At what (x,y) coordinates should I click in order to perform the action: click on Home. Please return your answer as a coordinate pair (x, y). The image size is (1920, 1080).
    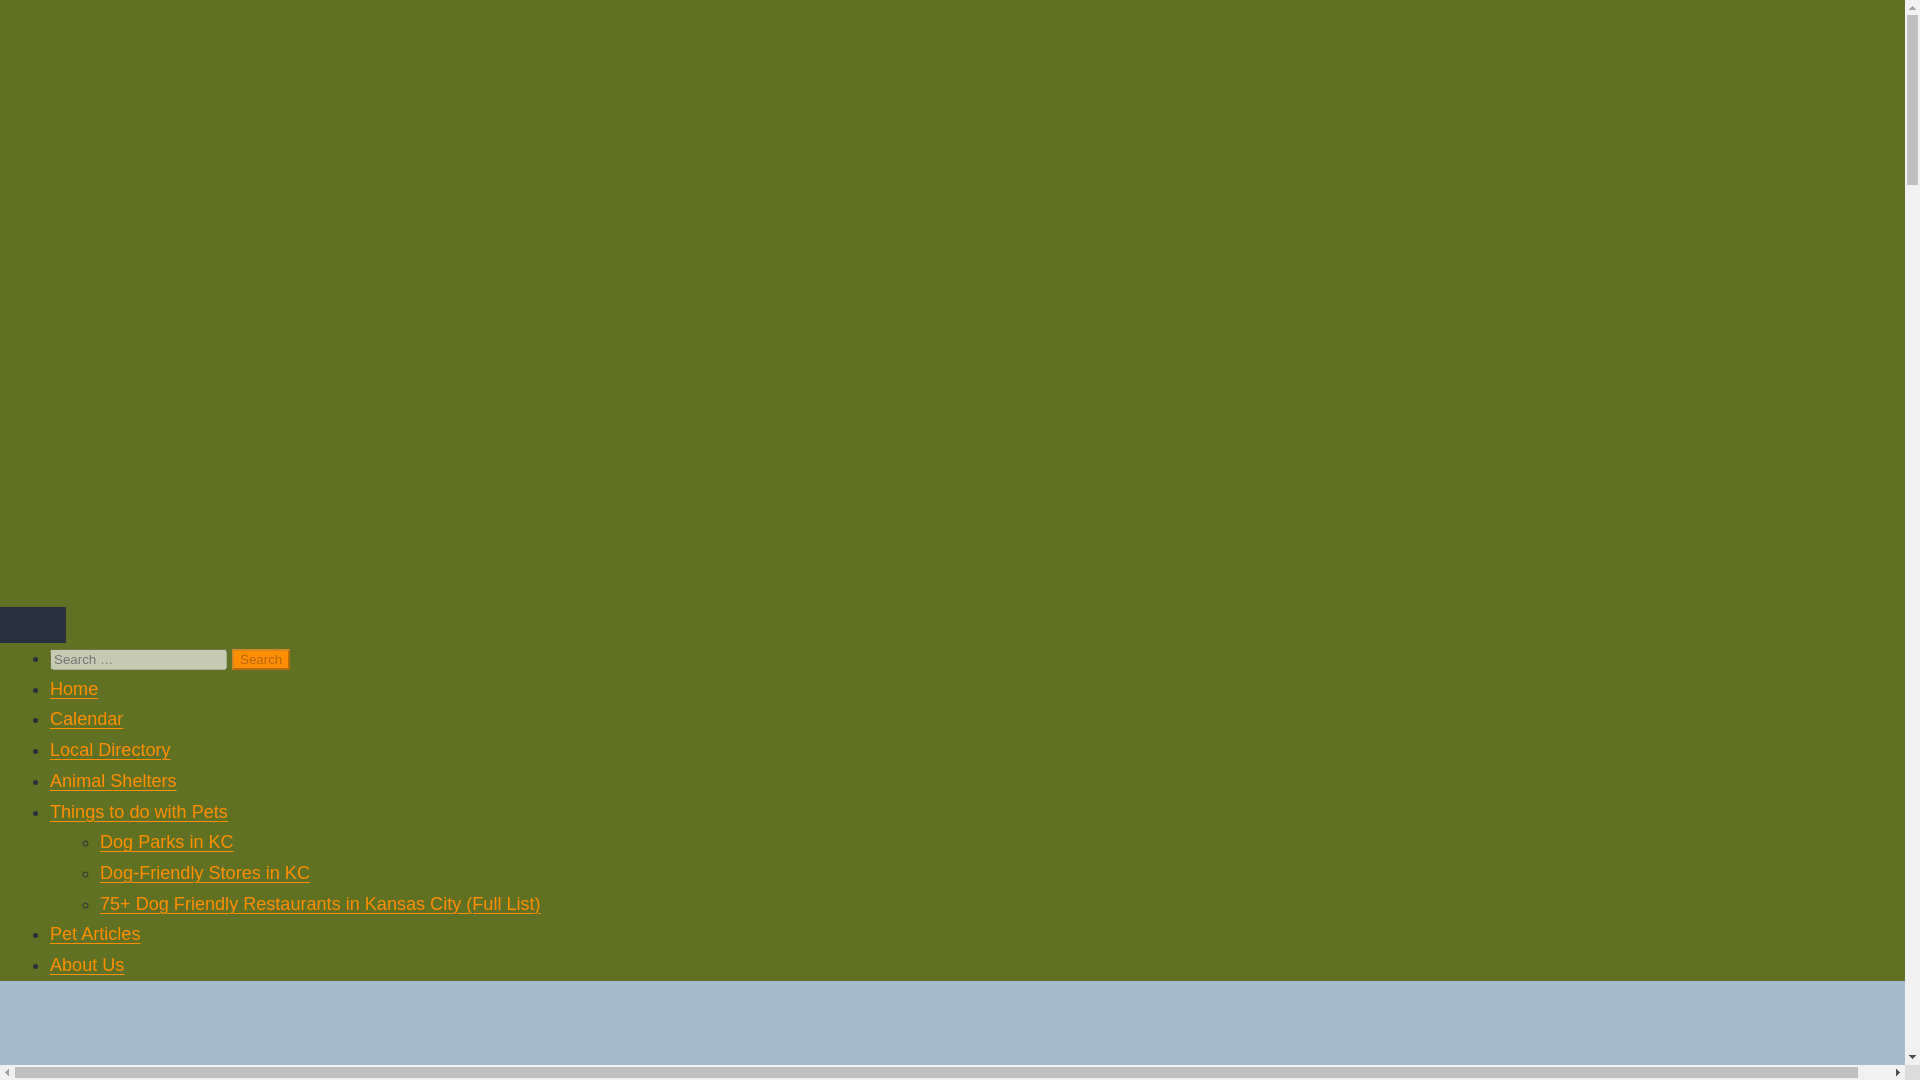
    Looking at the image, I should click on (73, 688).